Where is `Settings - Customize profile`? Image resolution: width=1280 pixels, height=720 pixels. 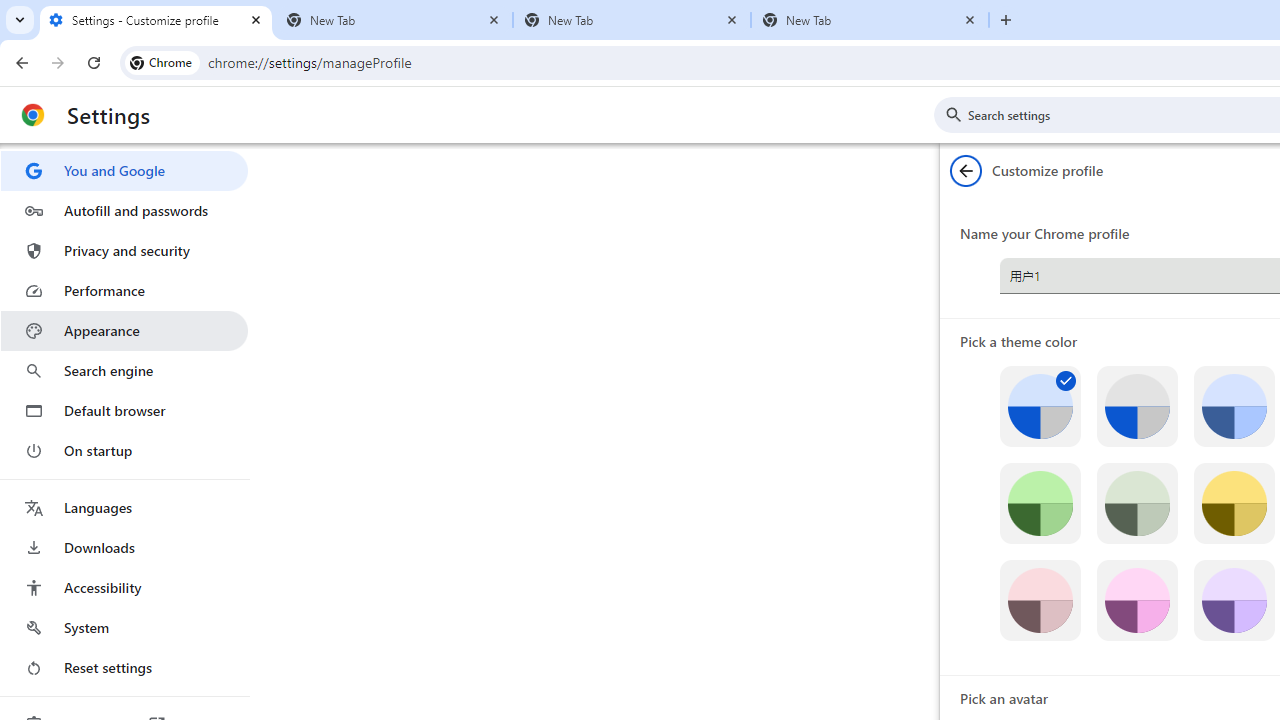 Settings - Customize profile is located at coordinates (156, 20).